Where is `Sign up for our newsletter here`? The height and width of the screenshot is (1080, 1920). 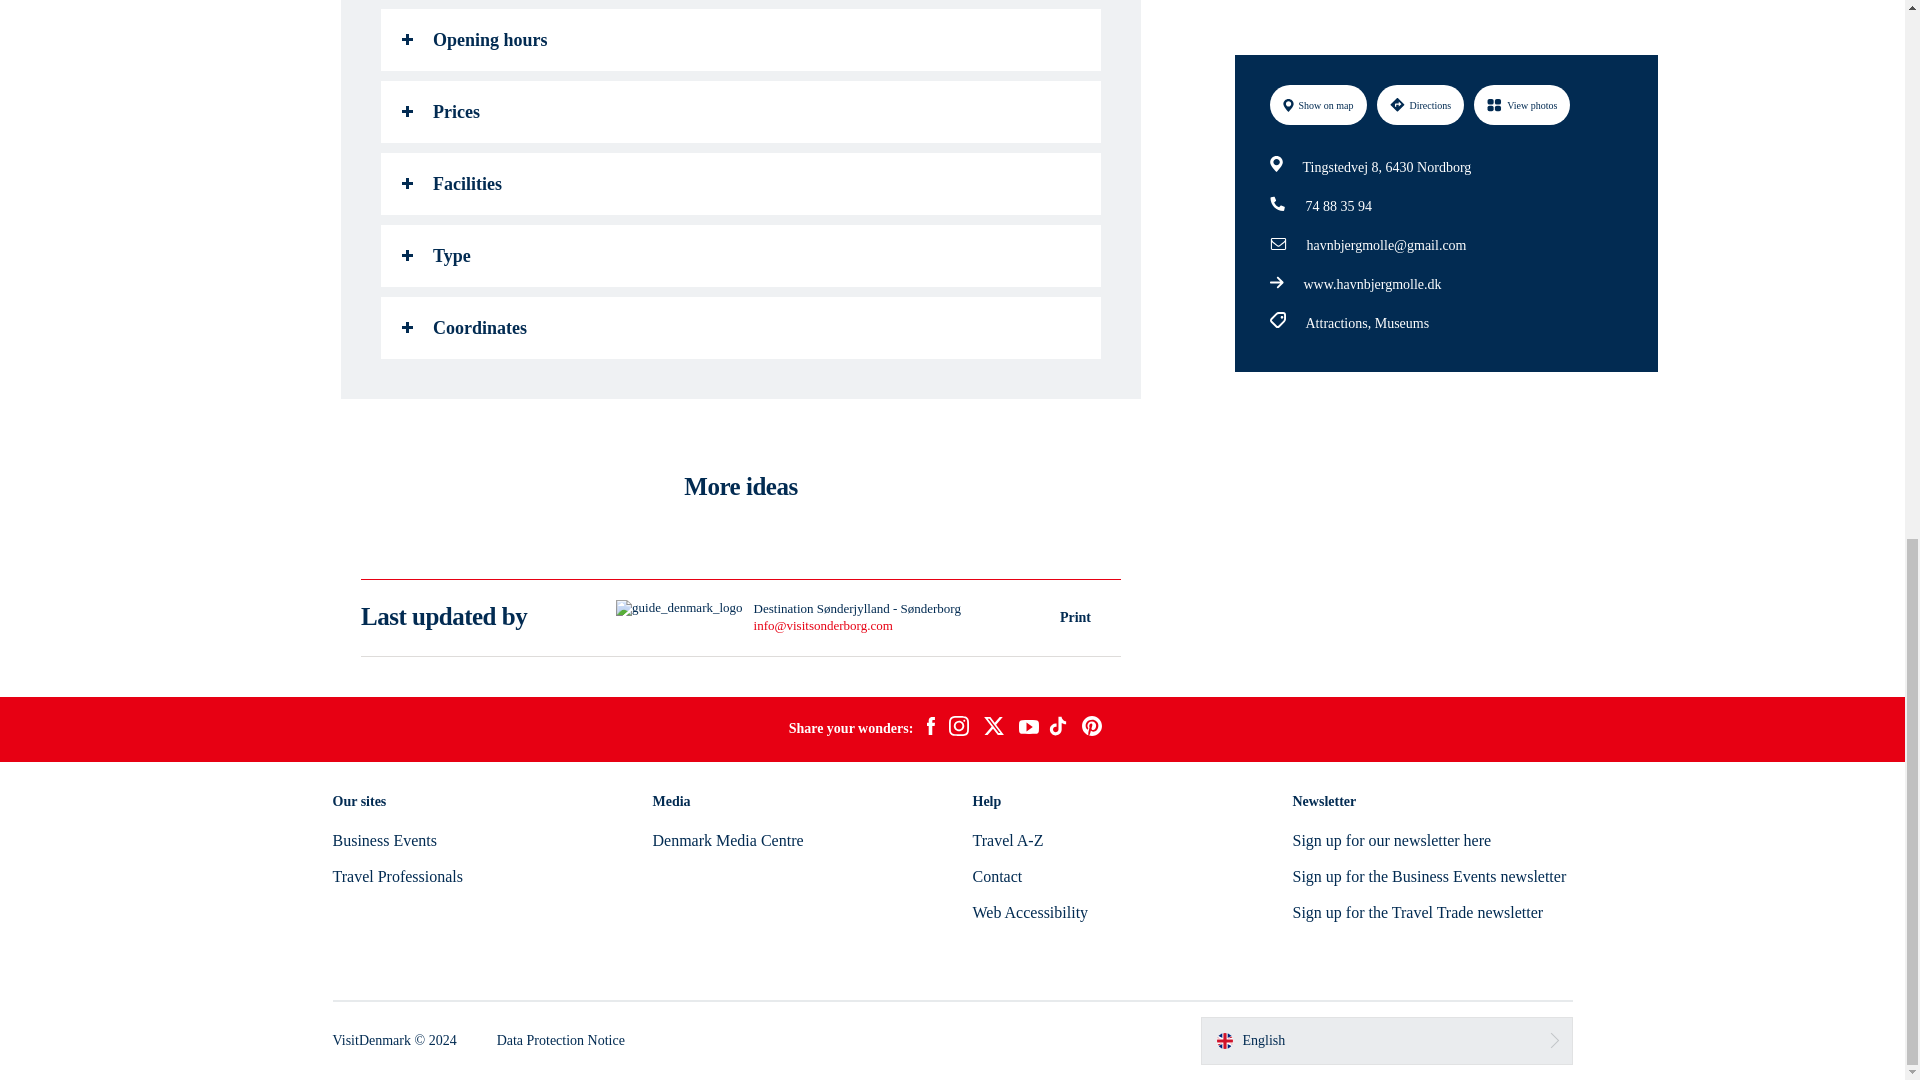 Sign up for our newsletter here is located at coordinates (1392, 840).